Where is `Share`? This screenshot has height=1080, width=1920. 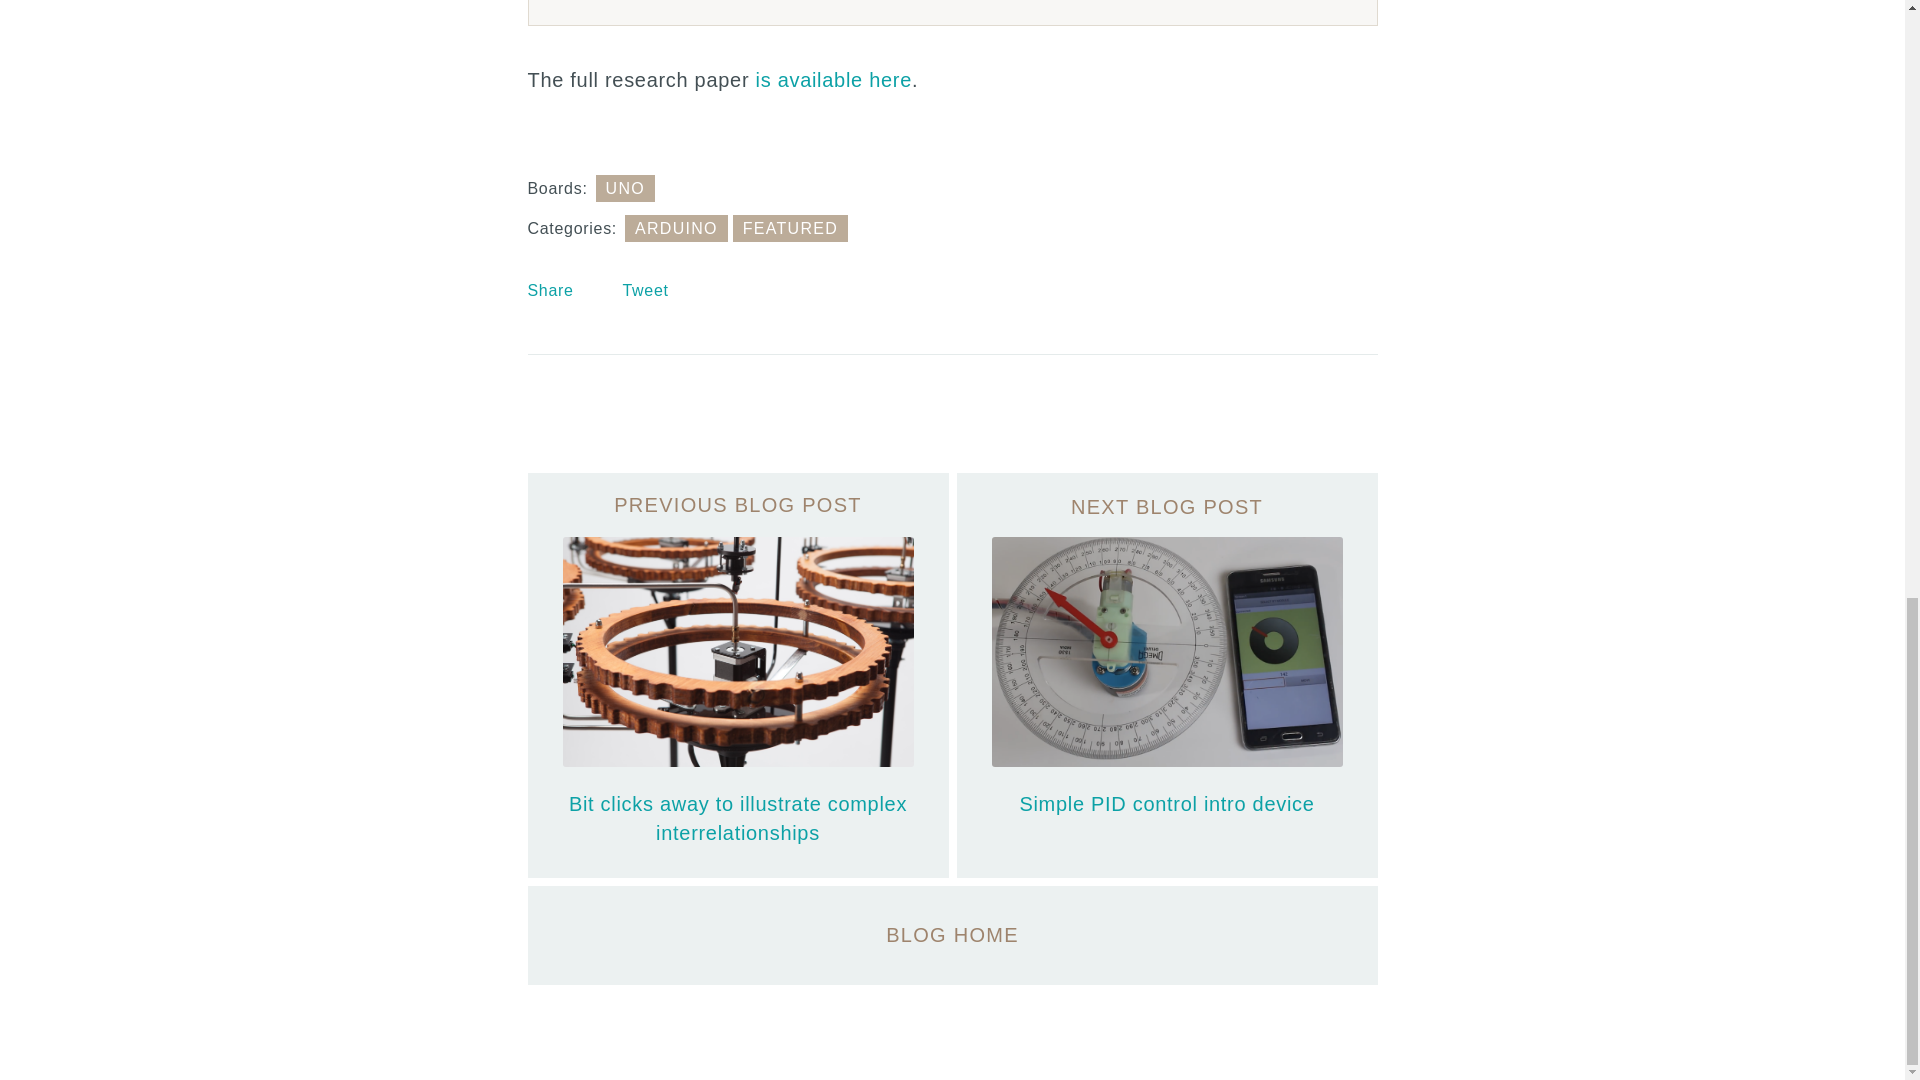 Share is located at coordinates (551, 290).